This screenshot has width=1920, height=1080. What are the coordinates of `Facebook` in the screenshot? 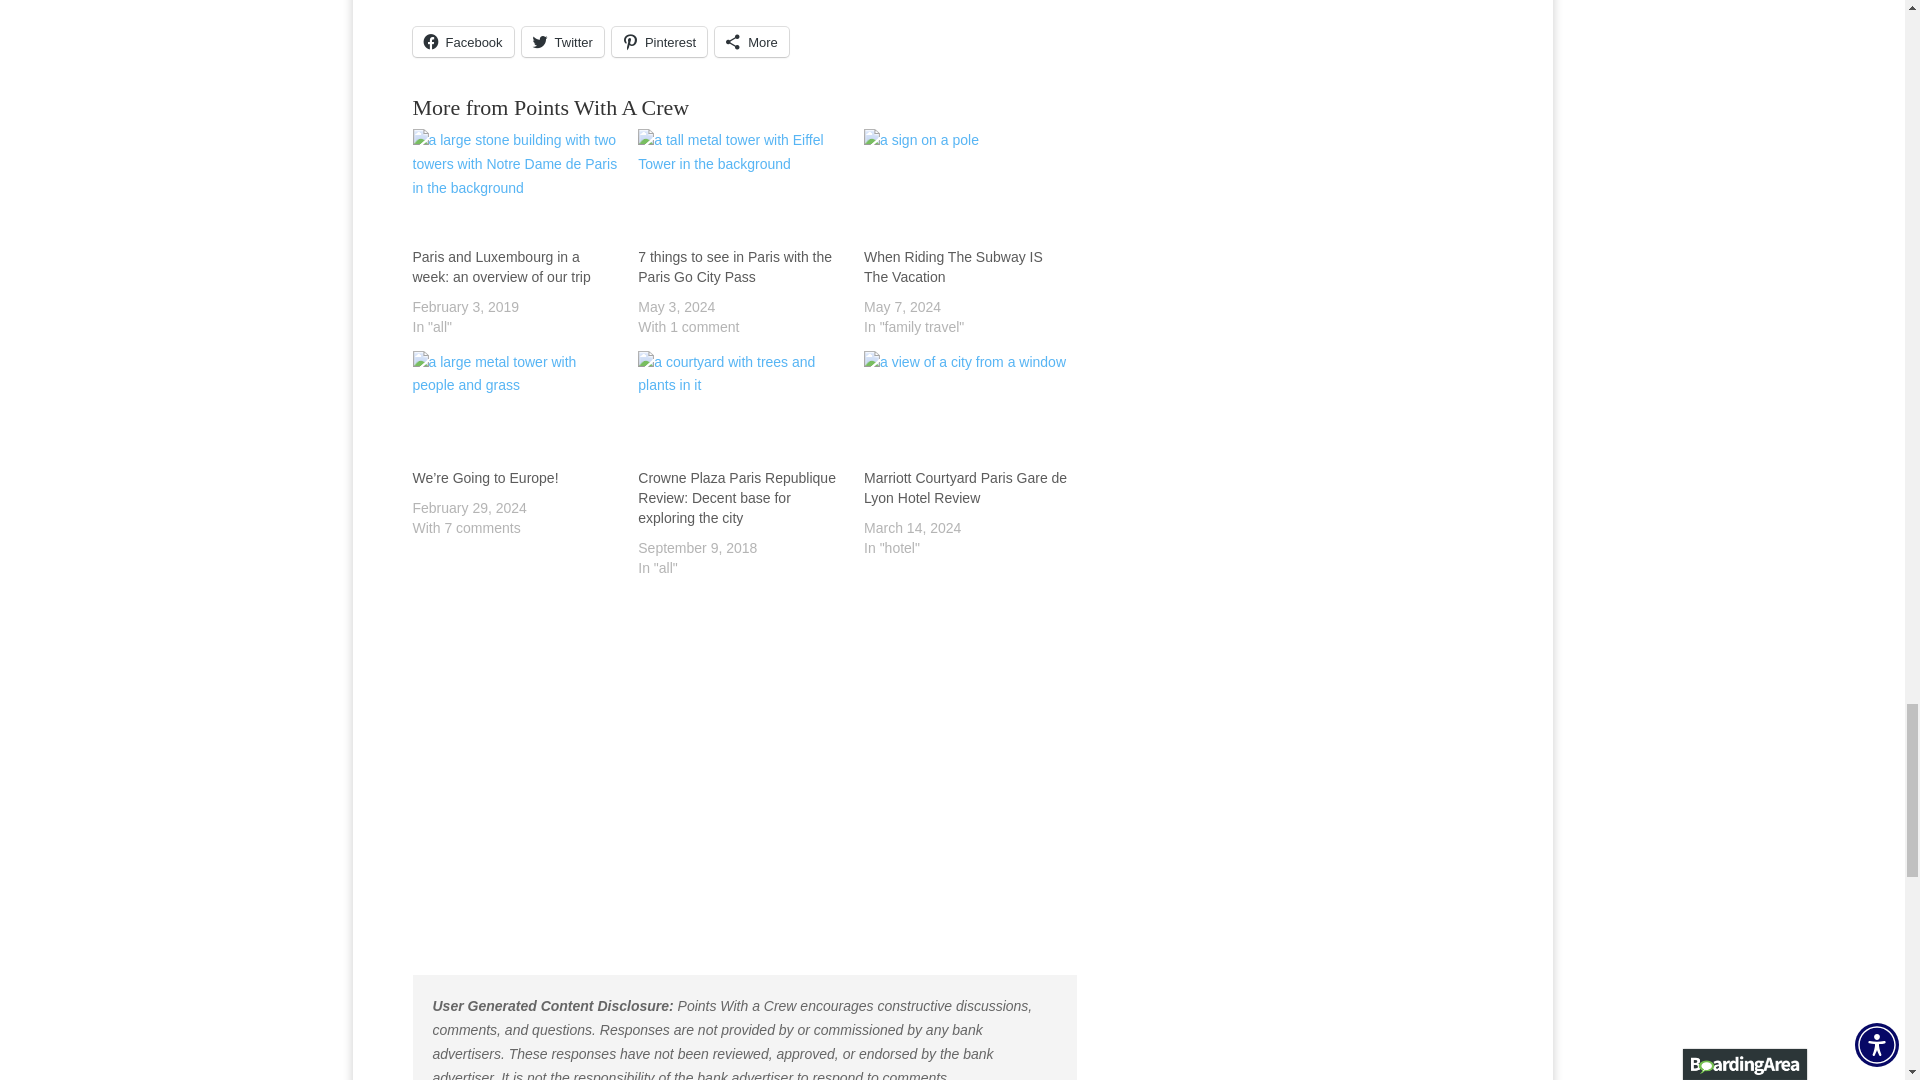 It's located at (462, 42).